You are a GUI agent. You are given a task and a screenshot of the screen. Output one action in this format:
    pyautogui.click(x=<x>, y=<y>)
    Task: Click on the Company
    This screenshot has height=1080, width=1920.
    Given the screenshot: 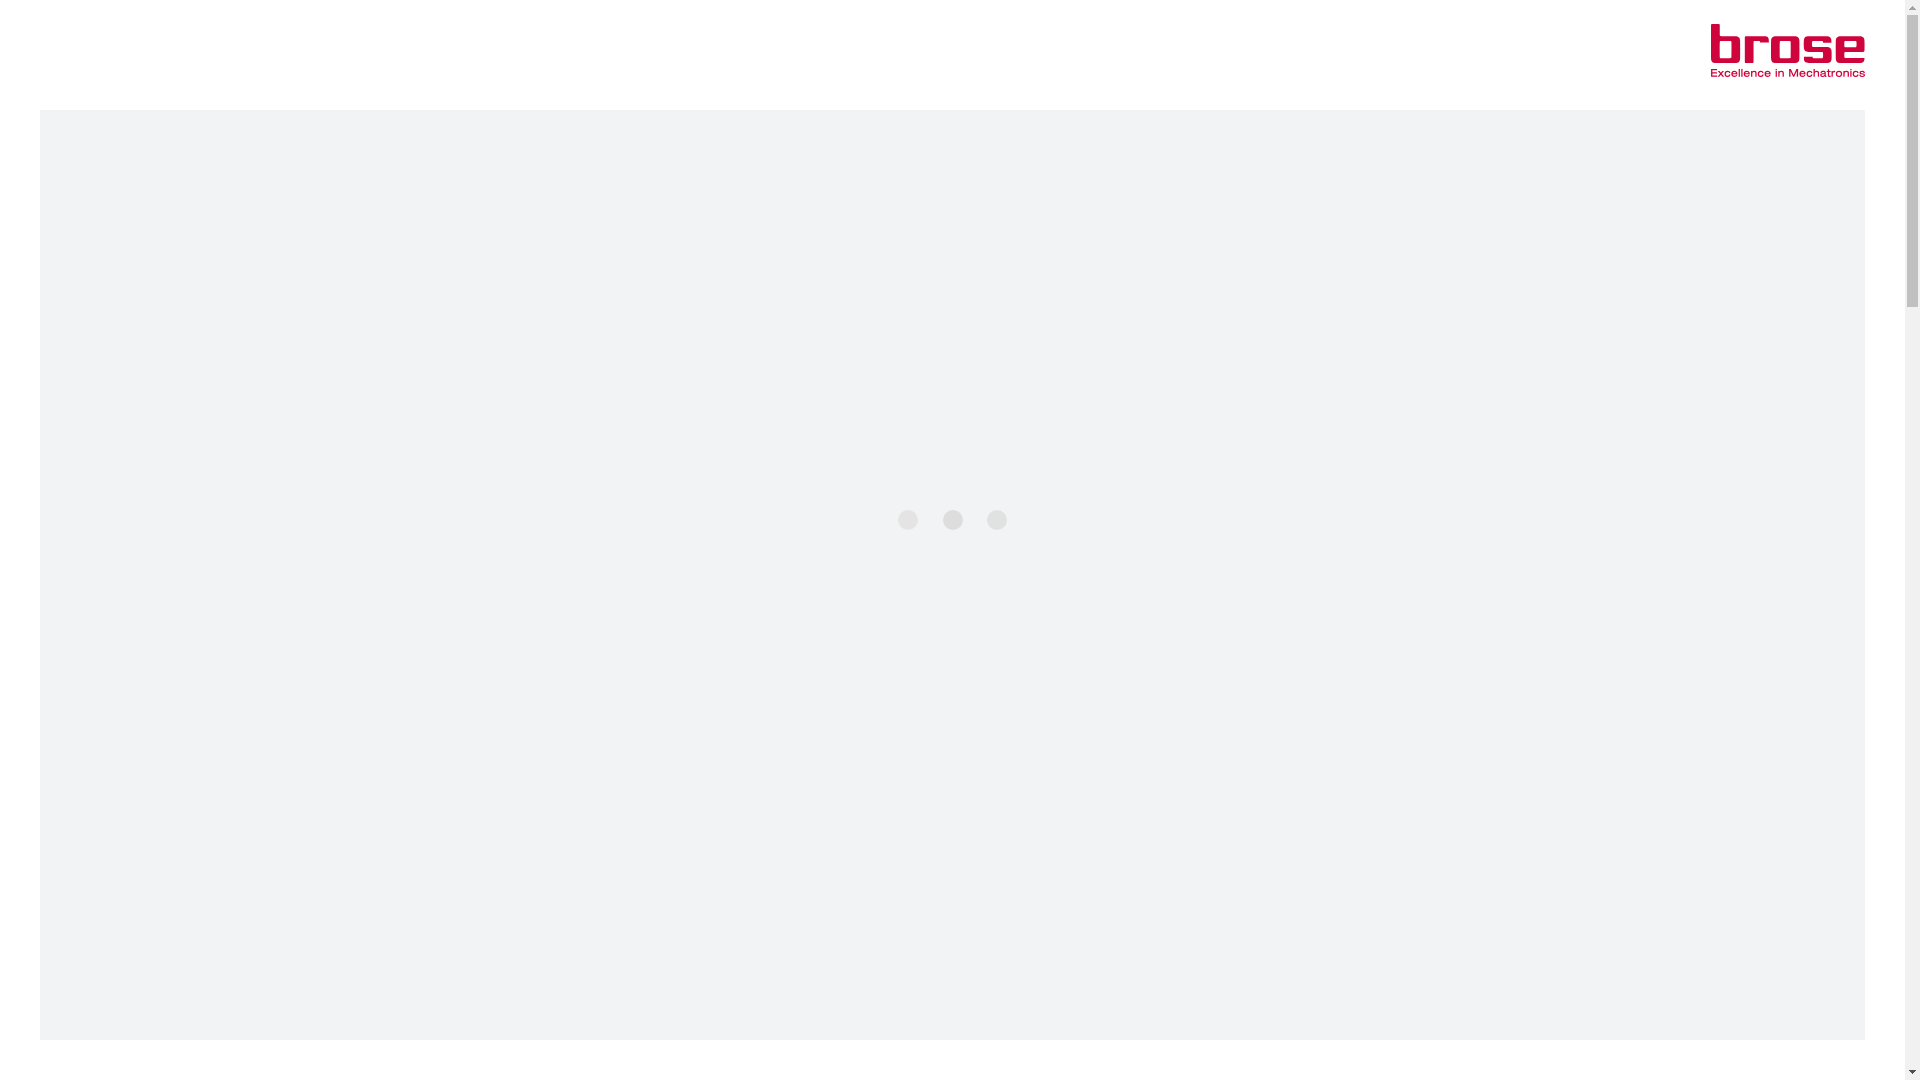 What is the action you would take?
    pyautogui.click(x=91, y=57)
    